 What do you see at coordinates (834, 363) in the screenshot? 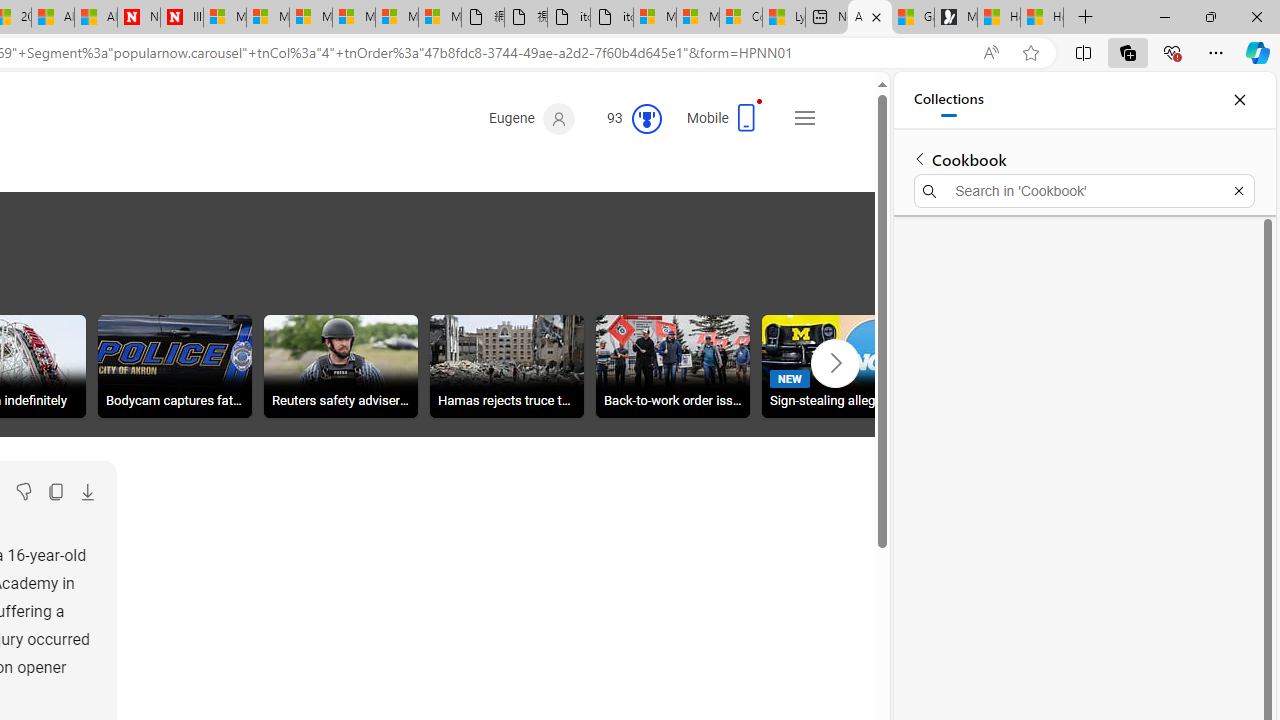
I see `AutomationID: tob_right_arrow` at bounding box center [834, 363].